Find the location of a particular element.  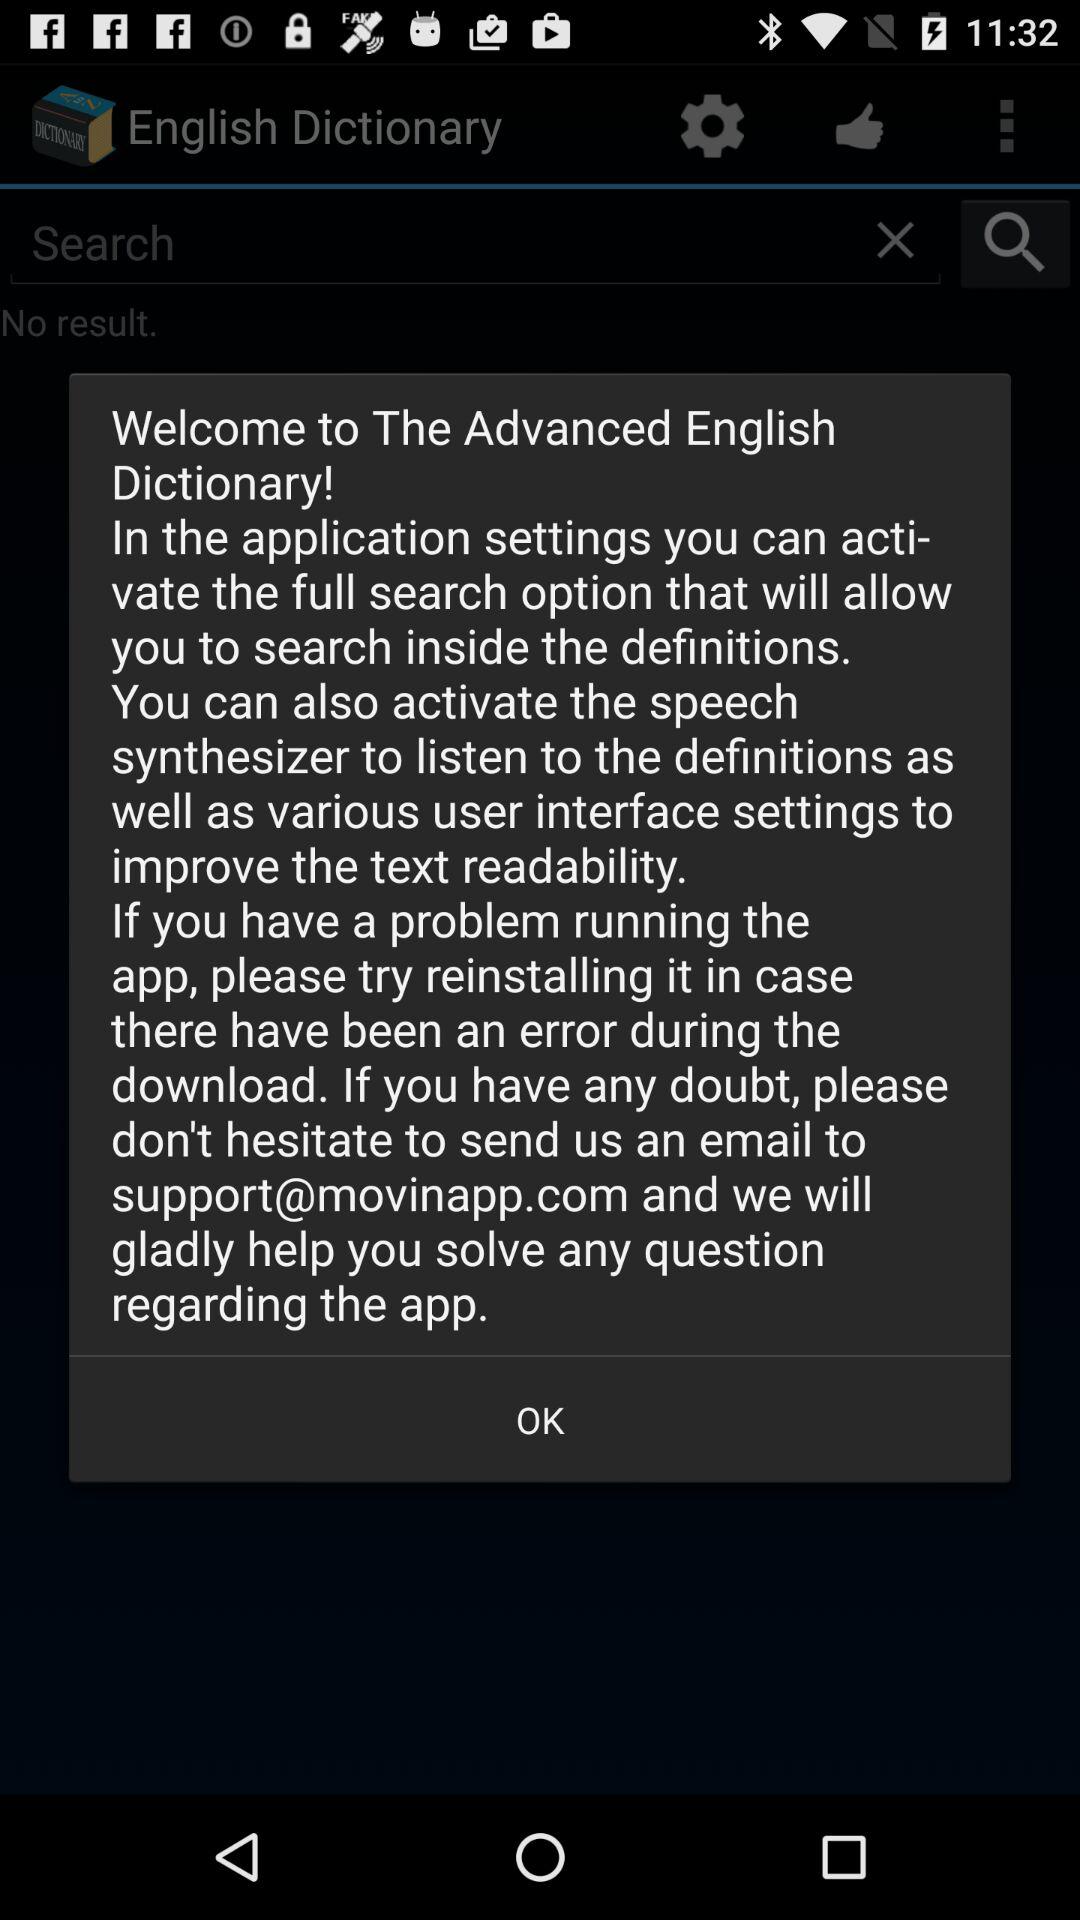

choose icon below the welcome to the is located at coordinates (540, 1419).